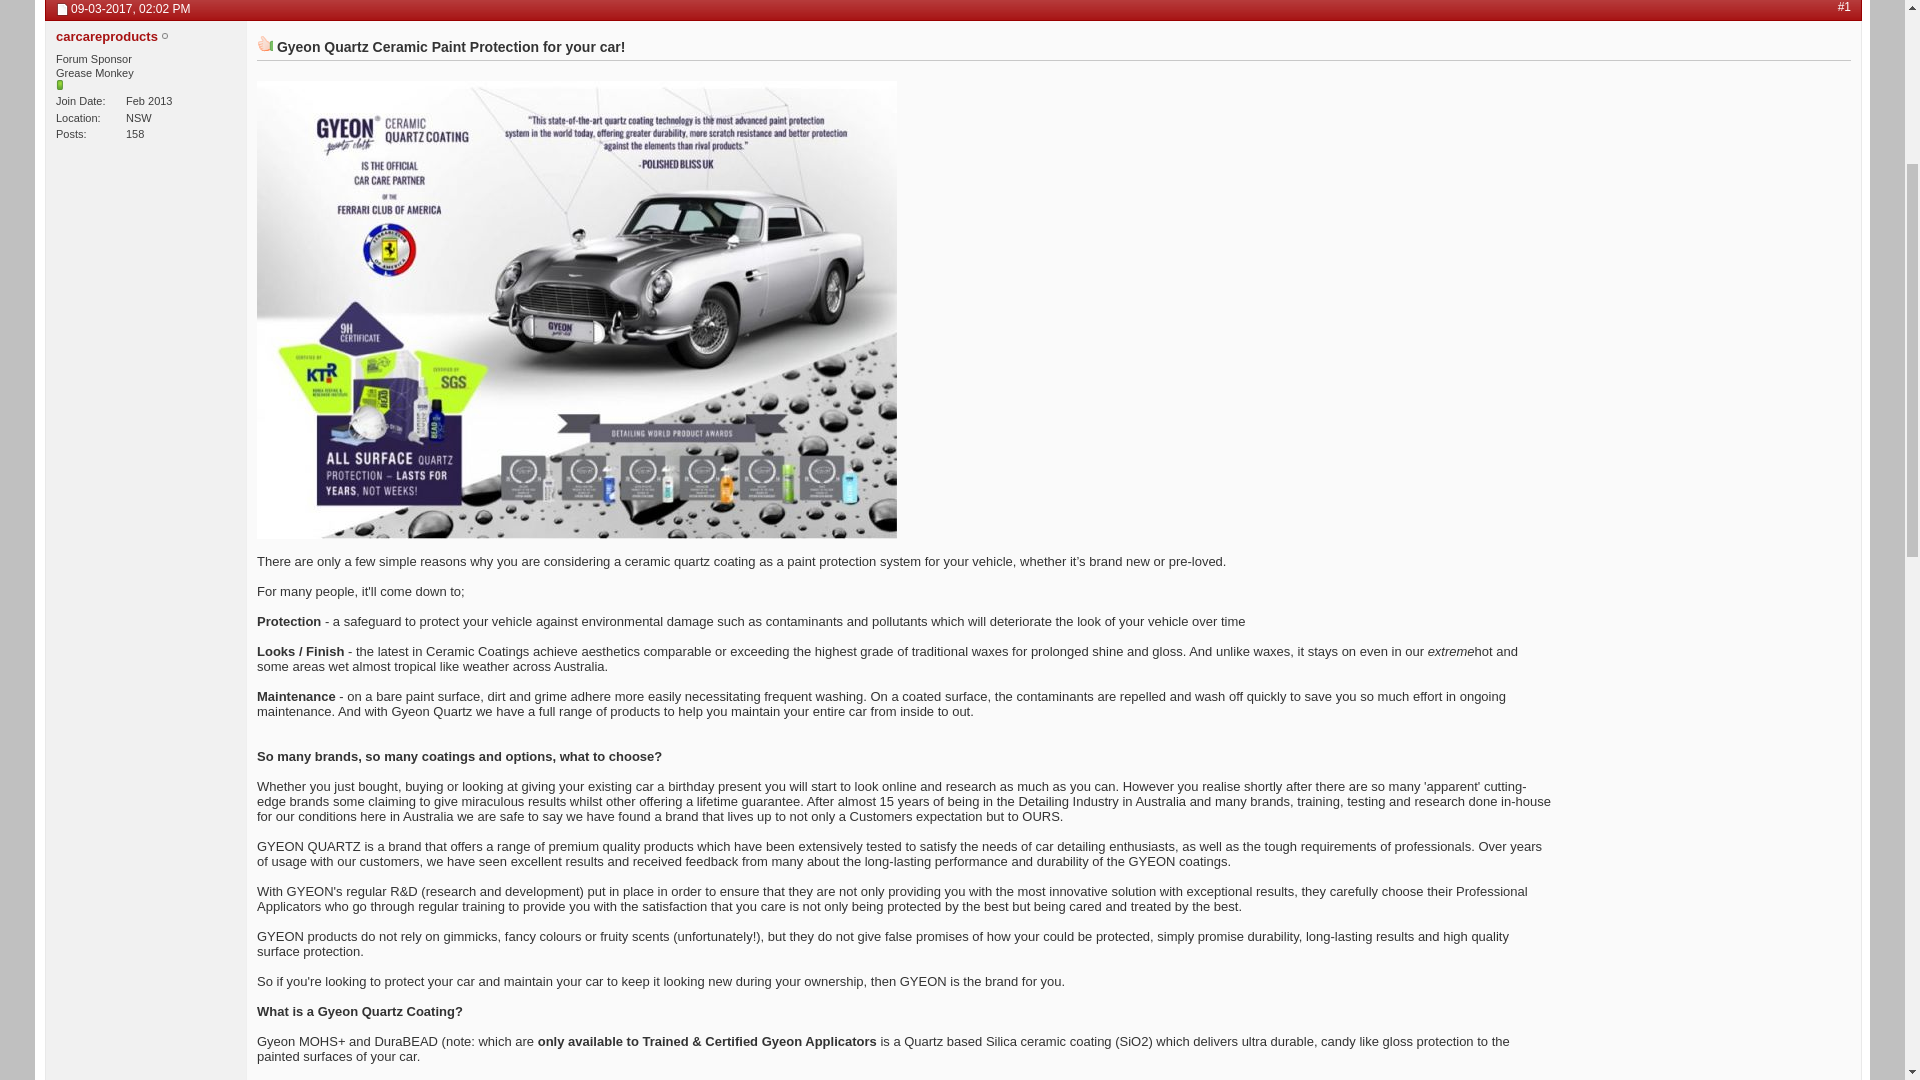 Image resolution: width=1920 pixels, height=1080 pixels. I want to click on New Posts, so click(176, 155).